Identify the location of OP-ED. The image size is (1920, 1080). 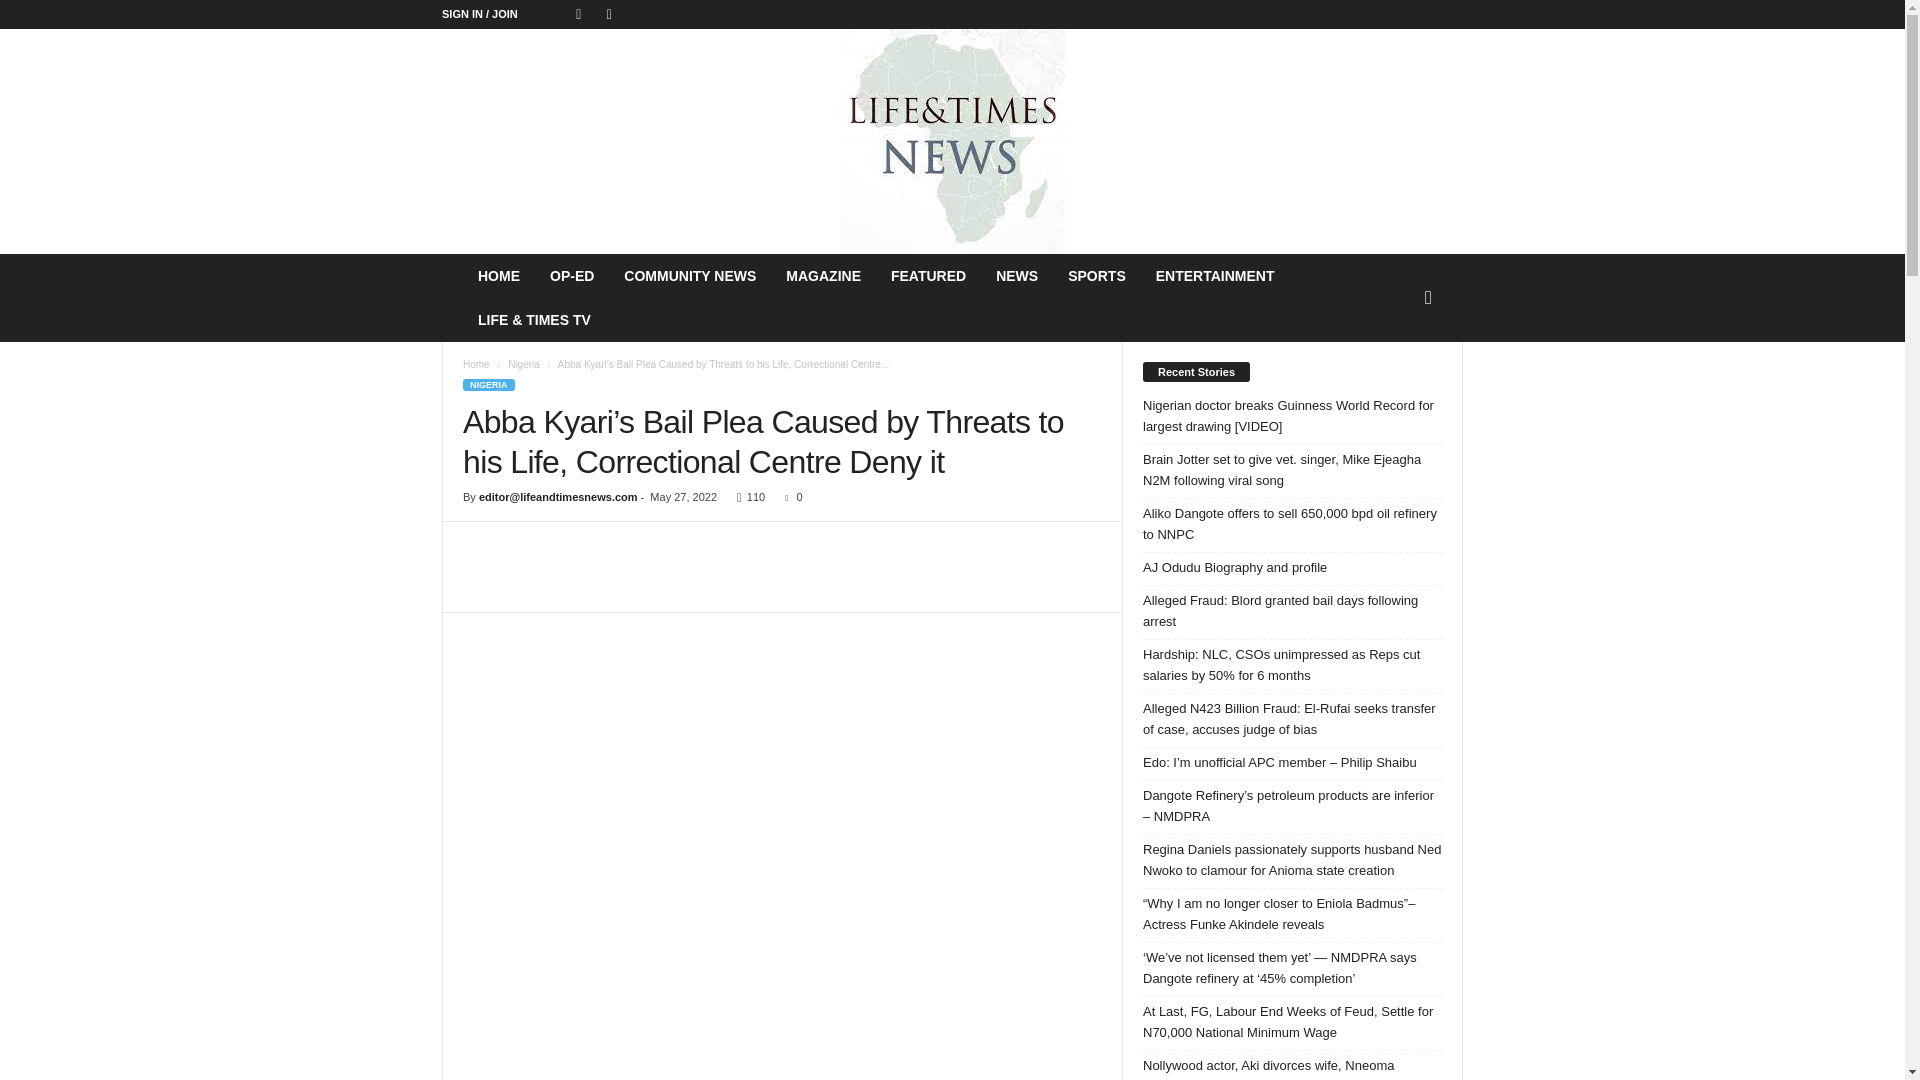
(572, 276).